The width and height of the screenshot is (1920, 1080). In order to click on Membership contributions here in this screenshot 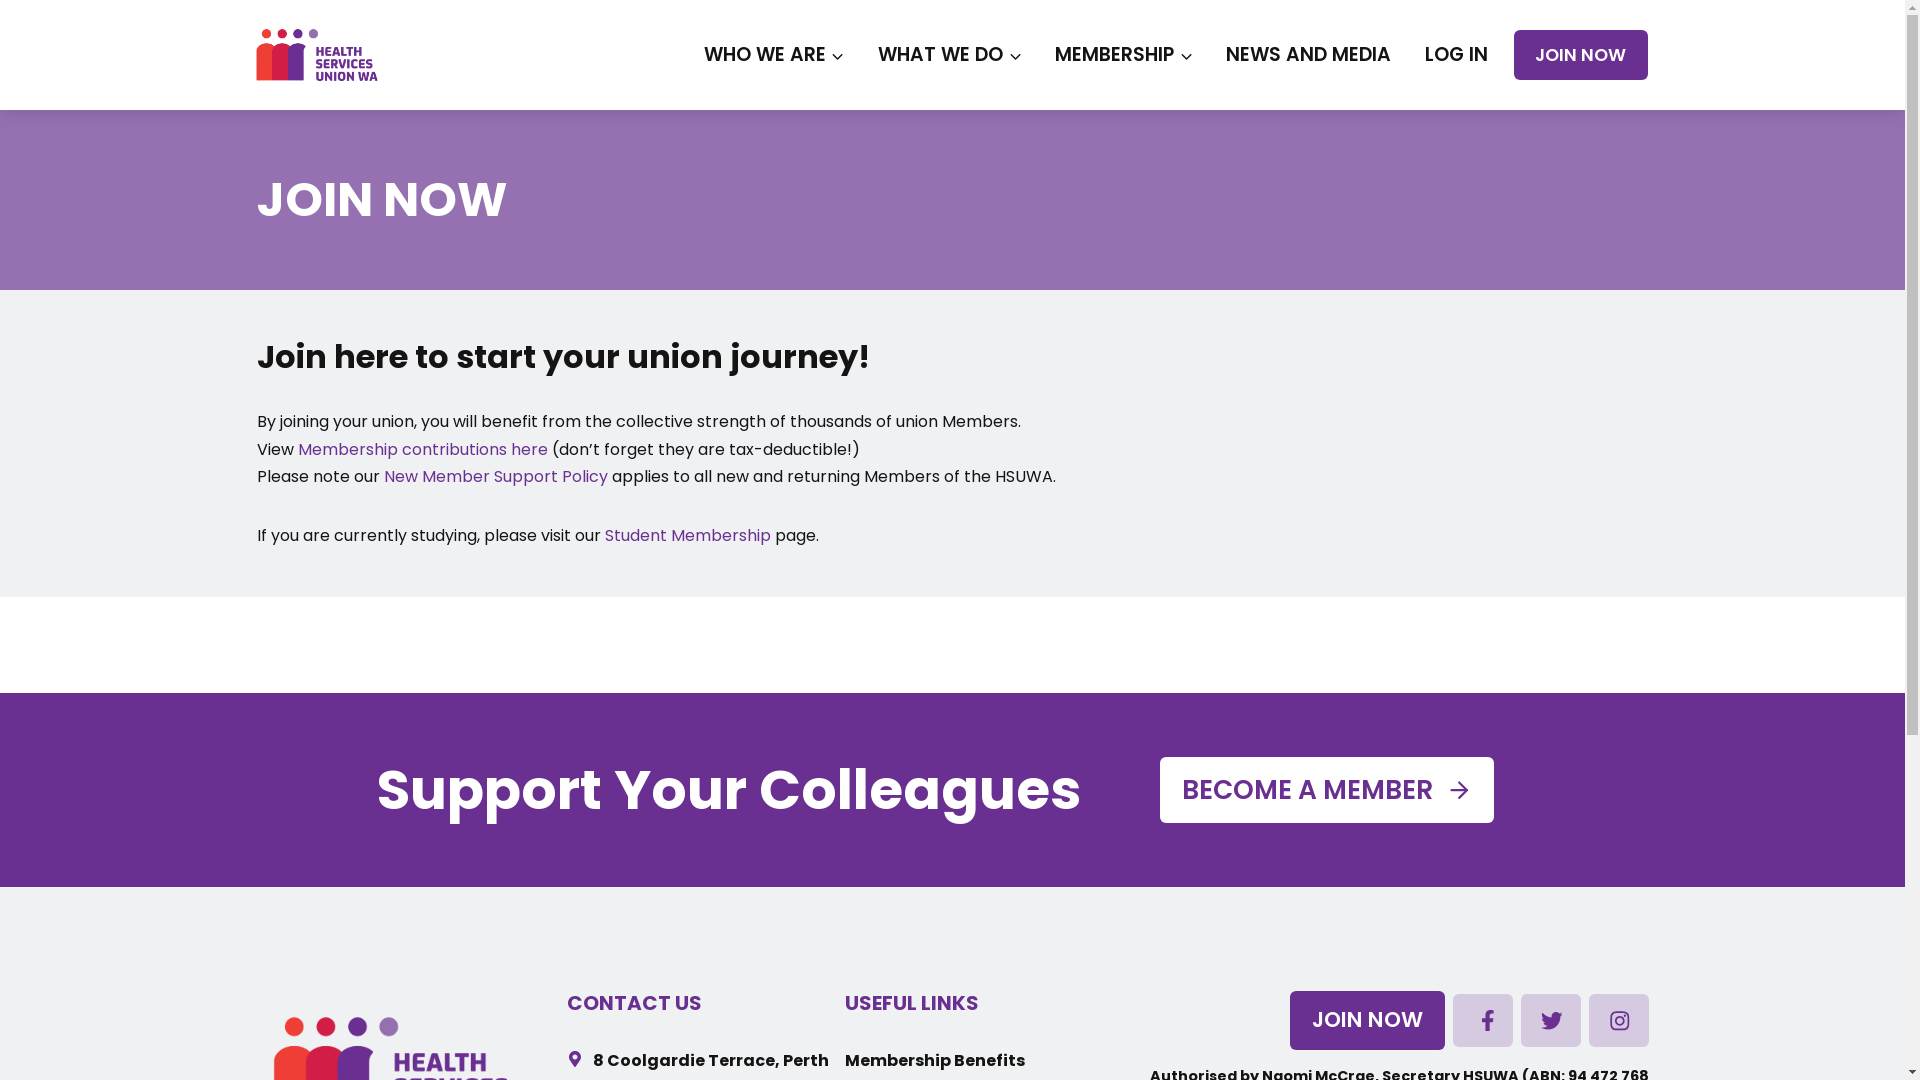, I will do `click(423, 450)`.